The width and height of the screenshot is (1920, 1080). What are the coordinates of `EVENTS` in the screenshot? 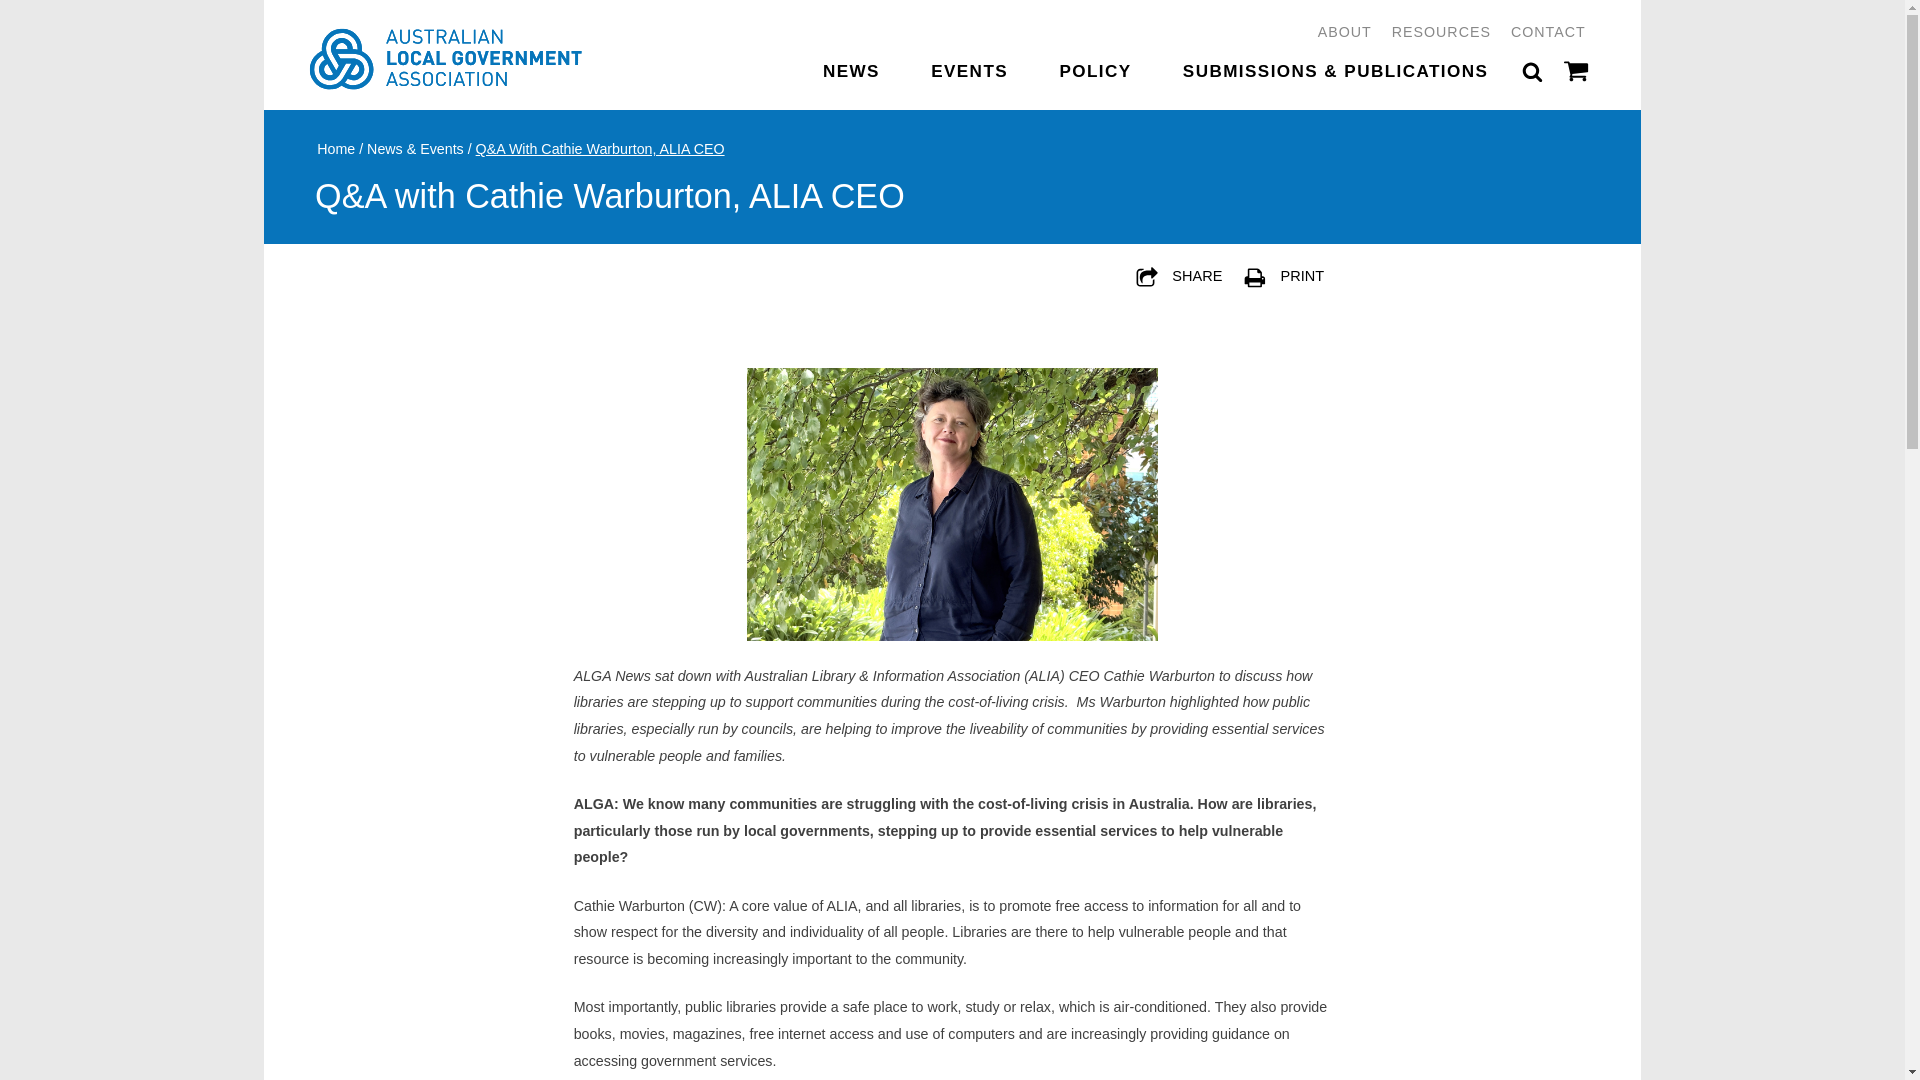 It's located at (1020, 76).